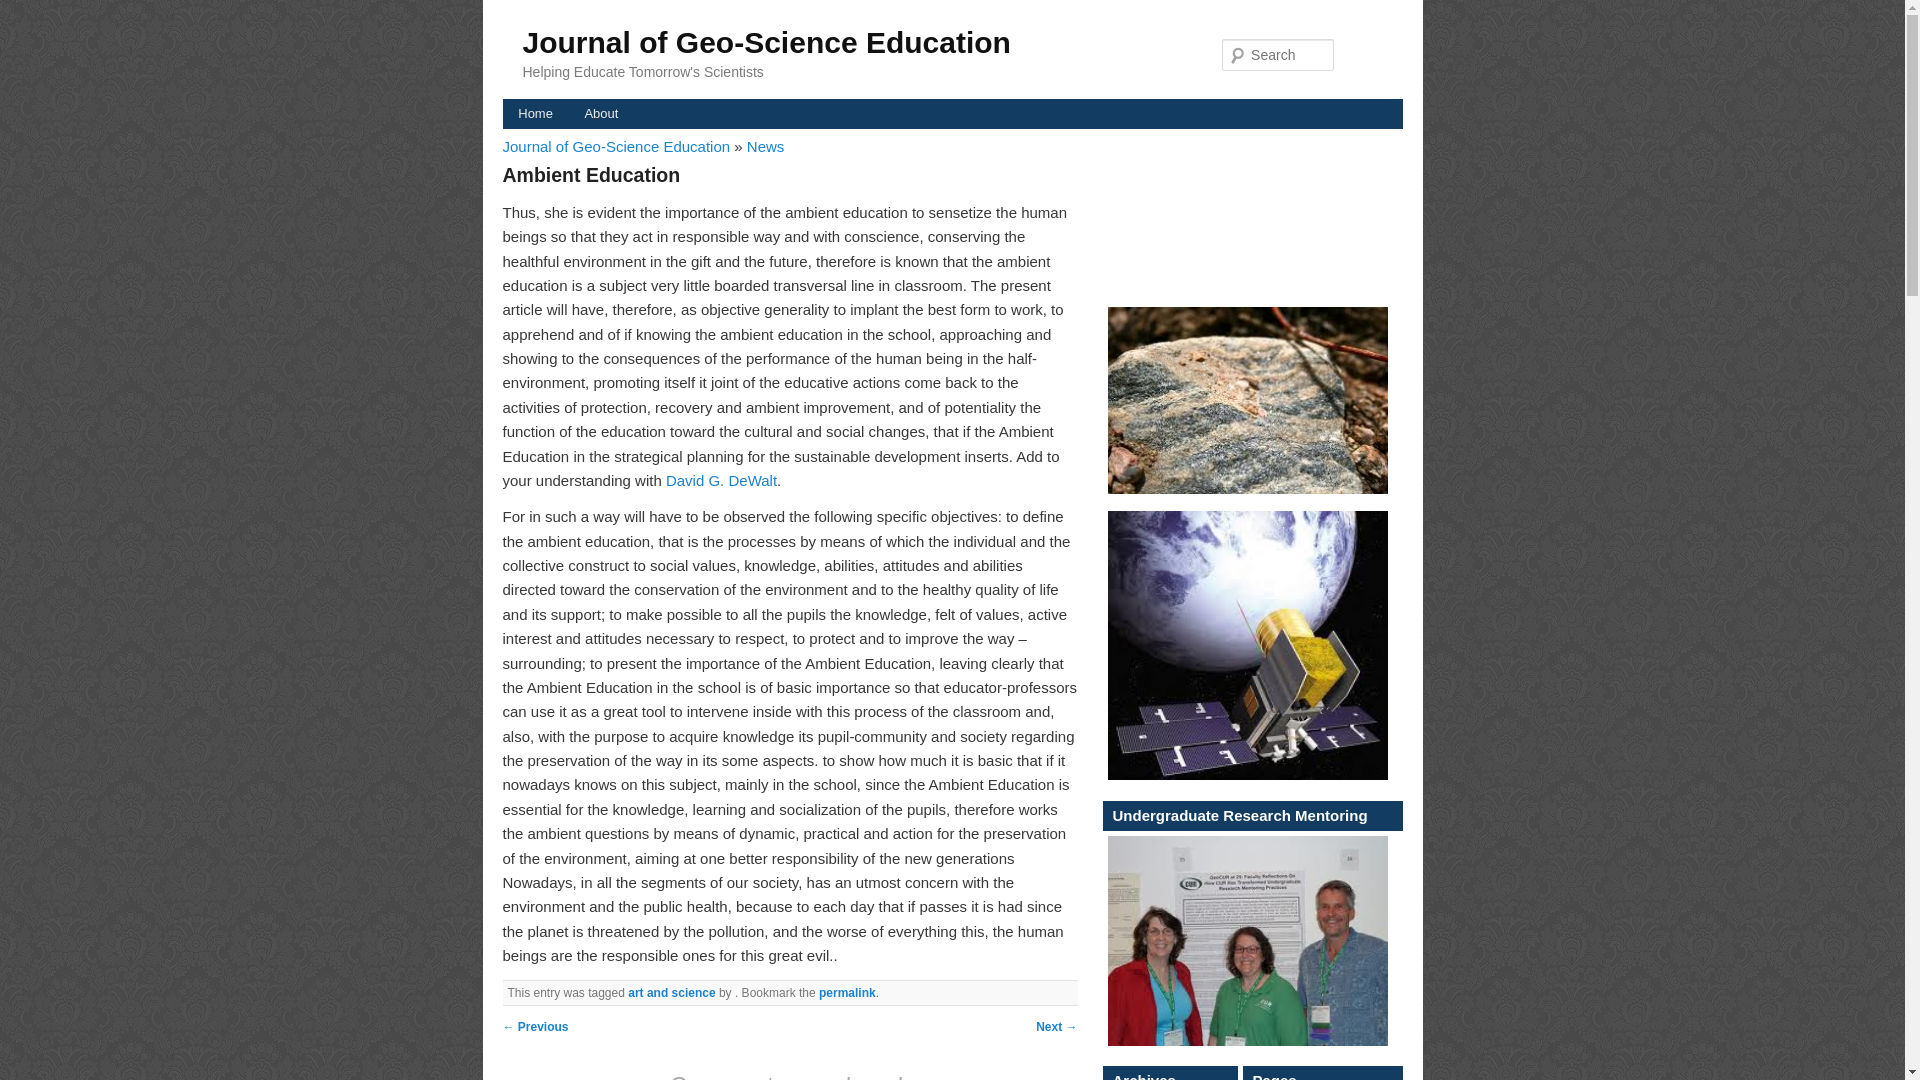 The width and height of the screenshot is (1920, 1080). What do you see at coordinates (670, 993) in the screenshot?
I see `art and science` at bounding box center [670, 993].